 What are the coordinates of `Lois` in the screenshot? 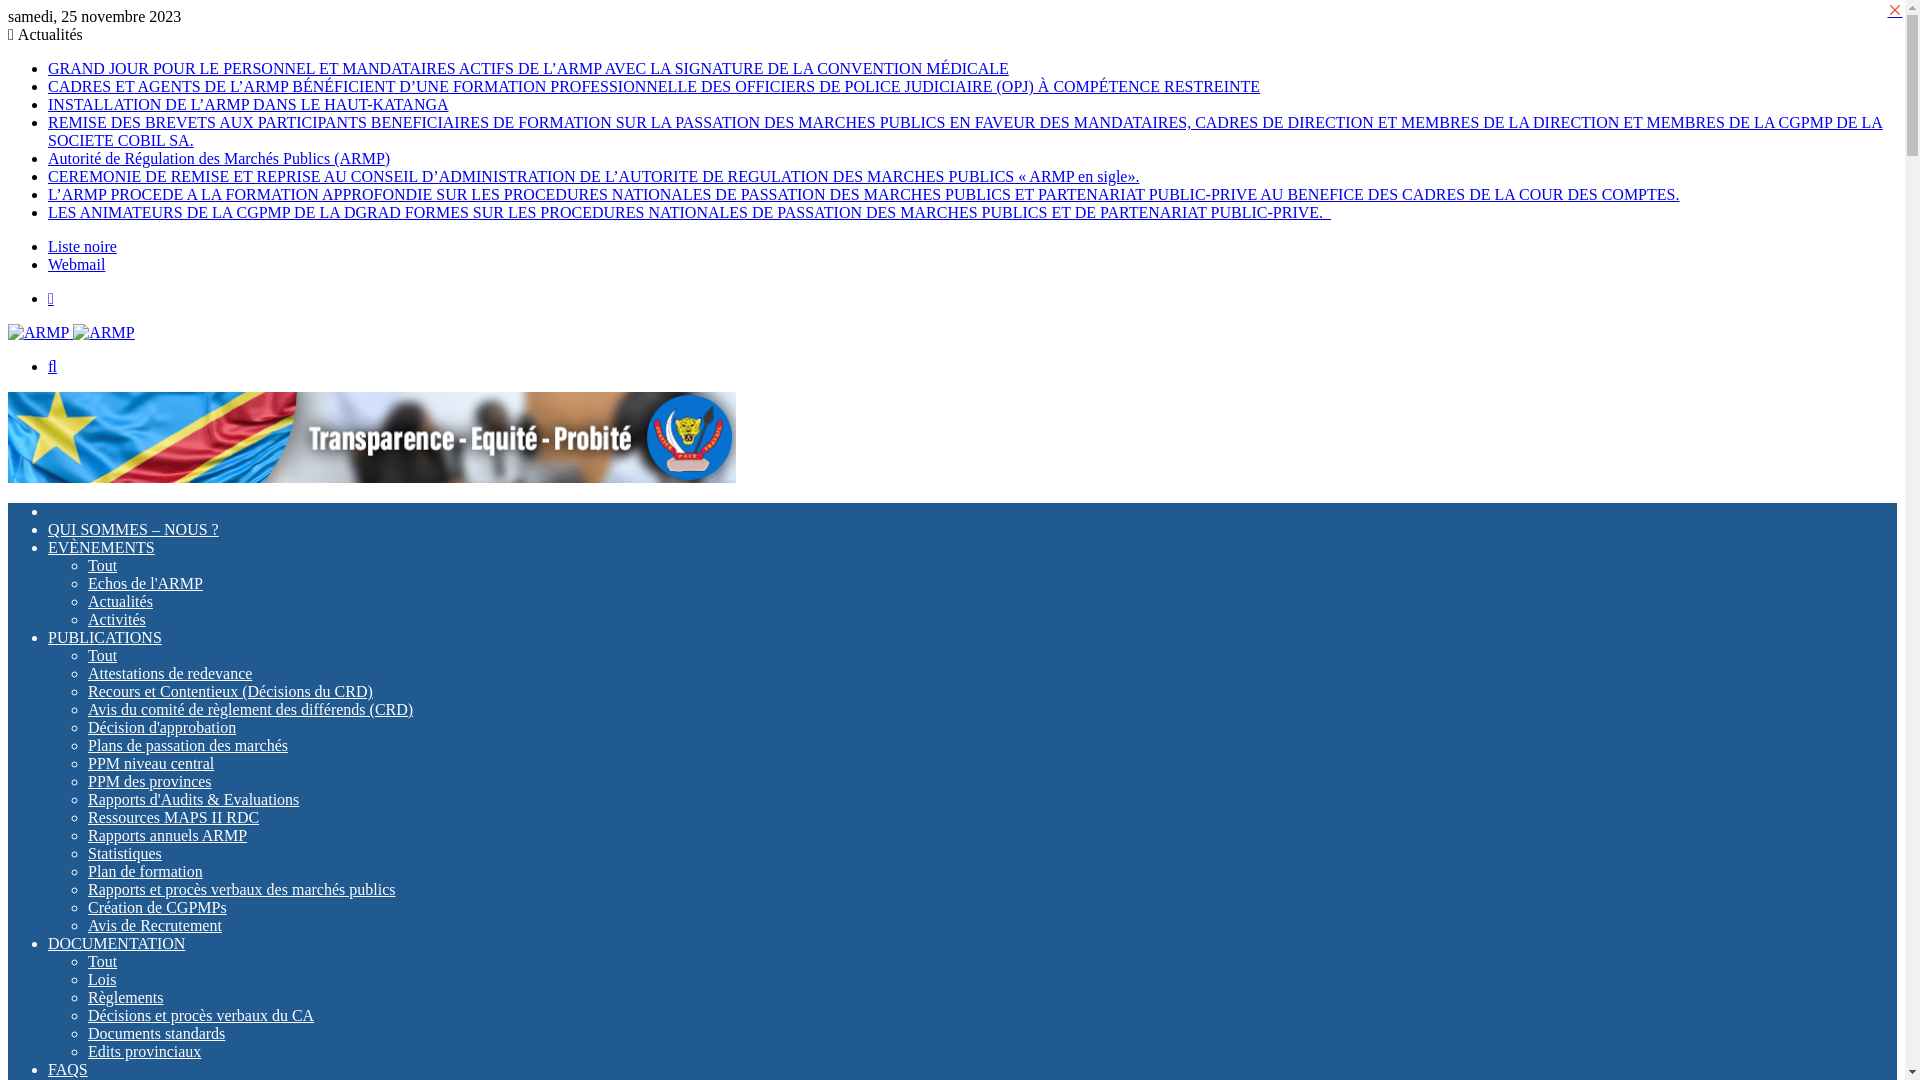 It's located at (102, 980).